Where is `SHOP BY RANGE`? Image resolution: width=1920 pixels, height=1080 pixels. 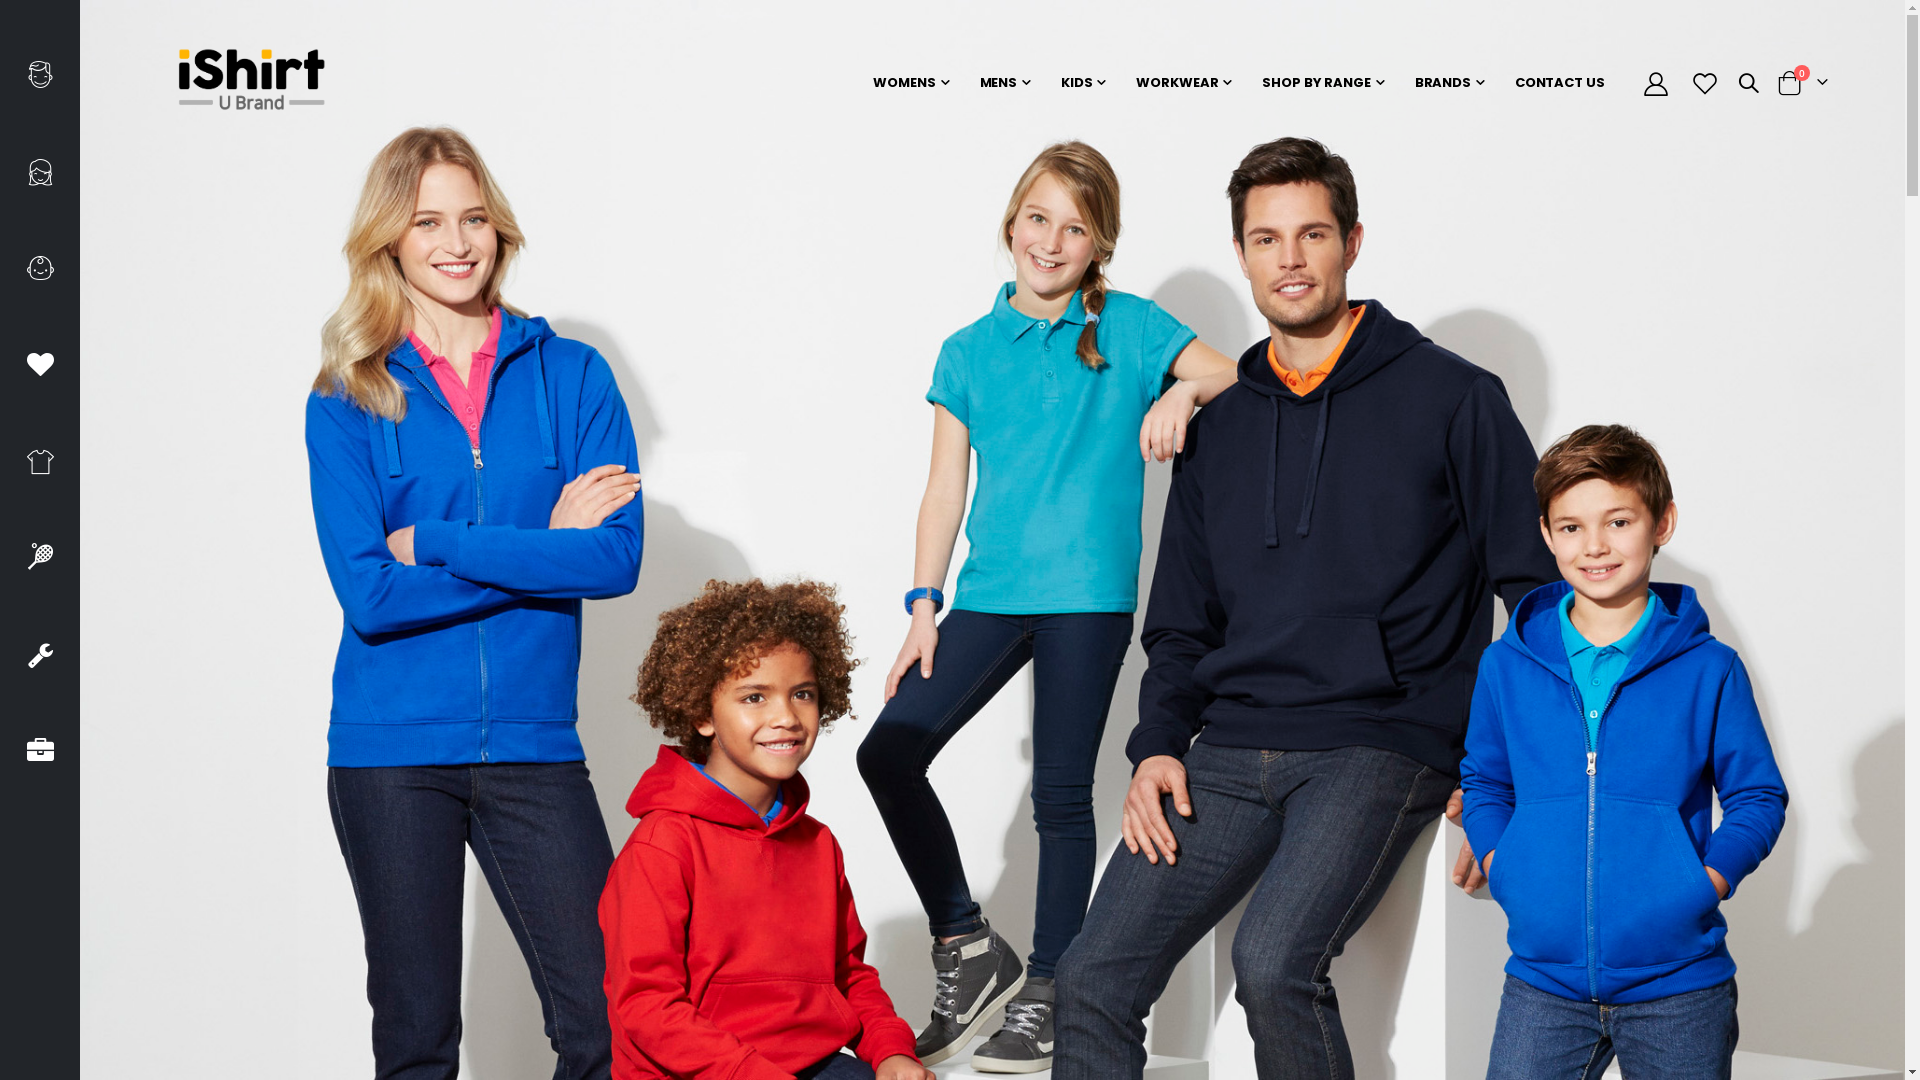 SHOP BY RANGE is located at coordinates (1322, 83).